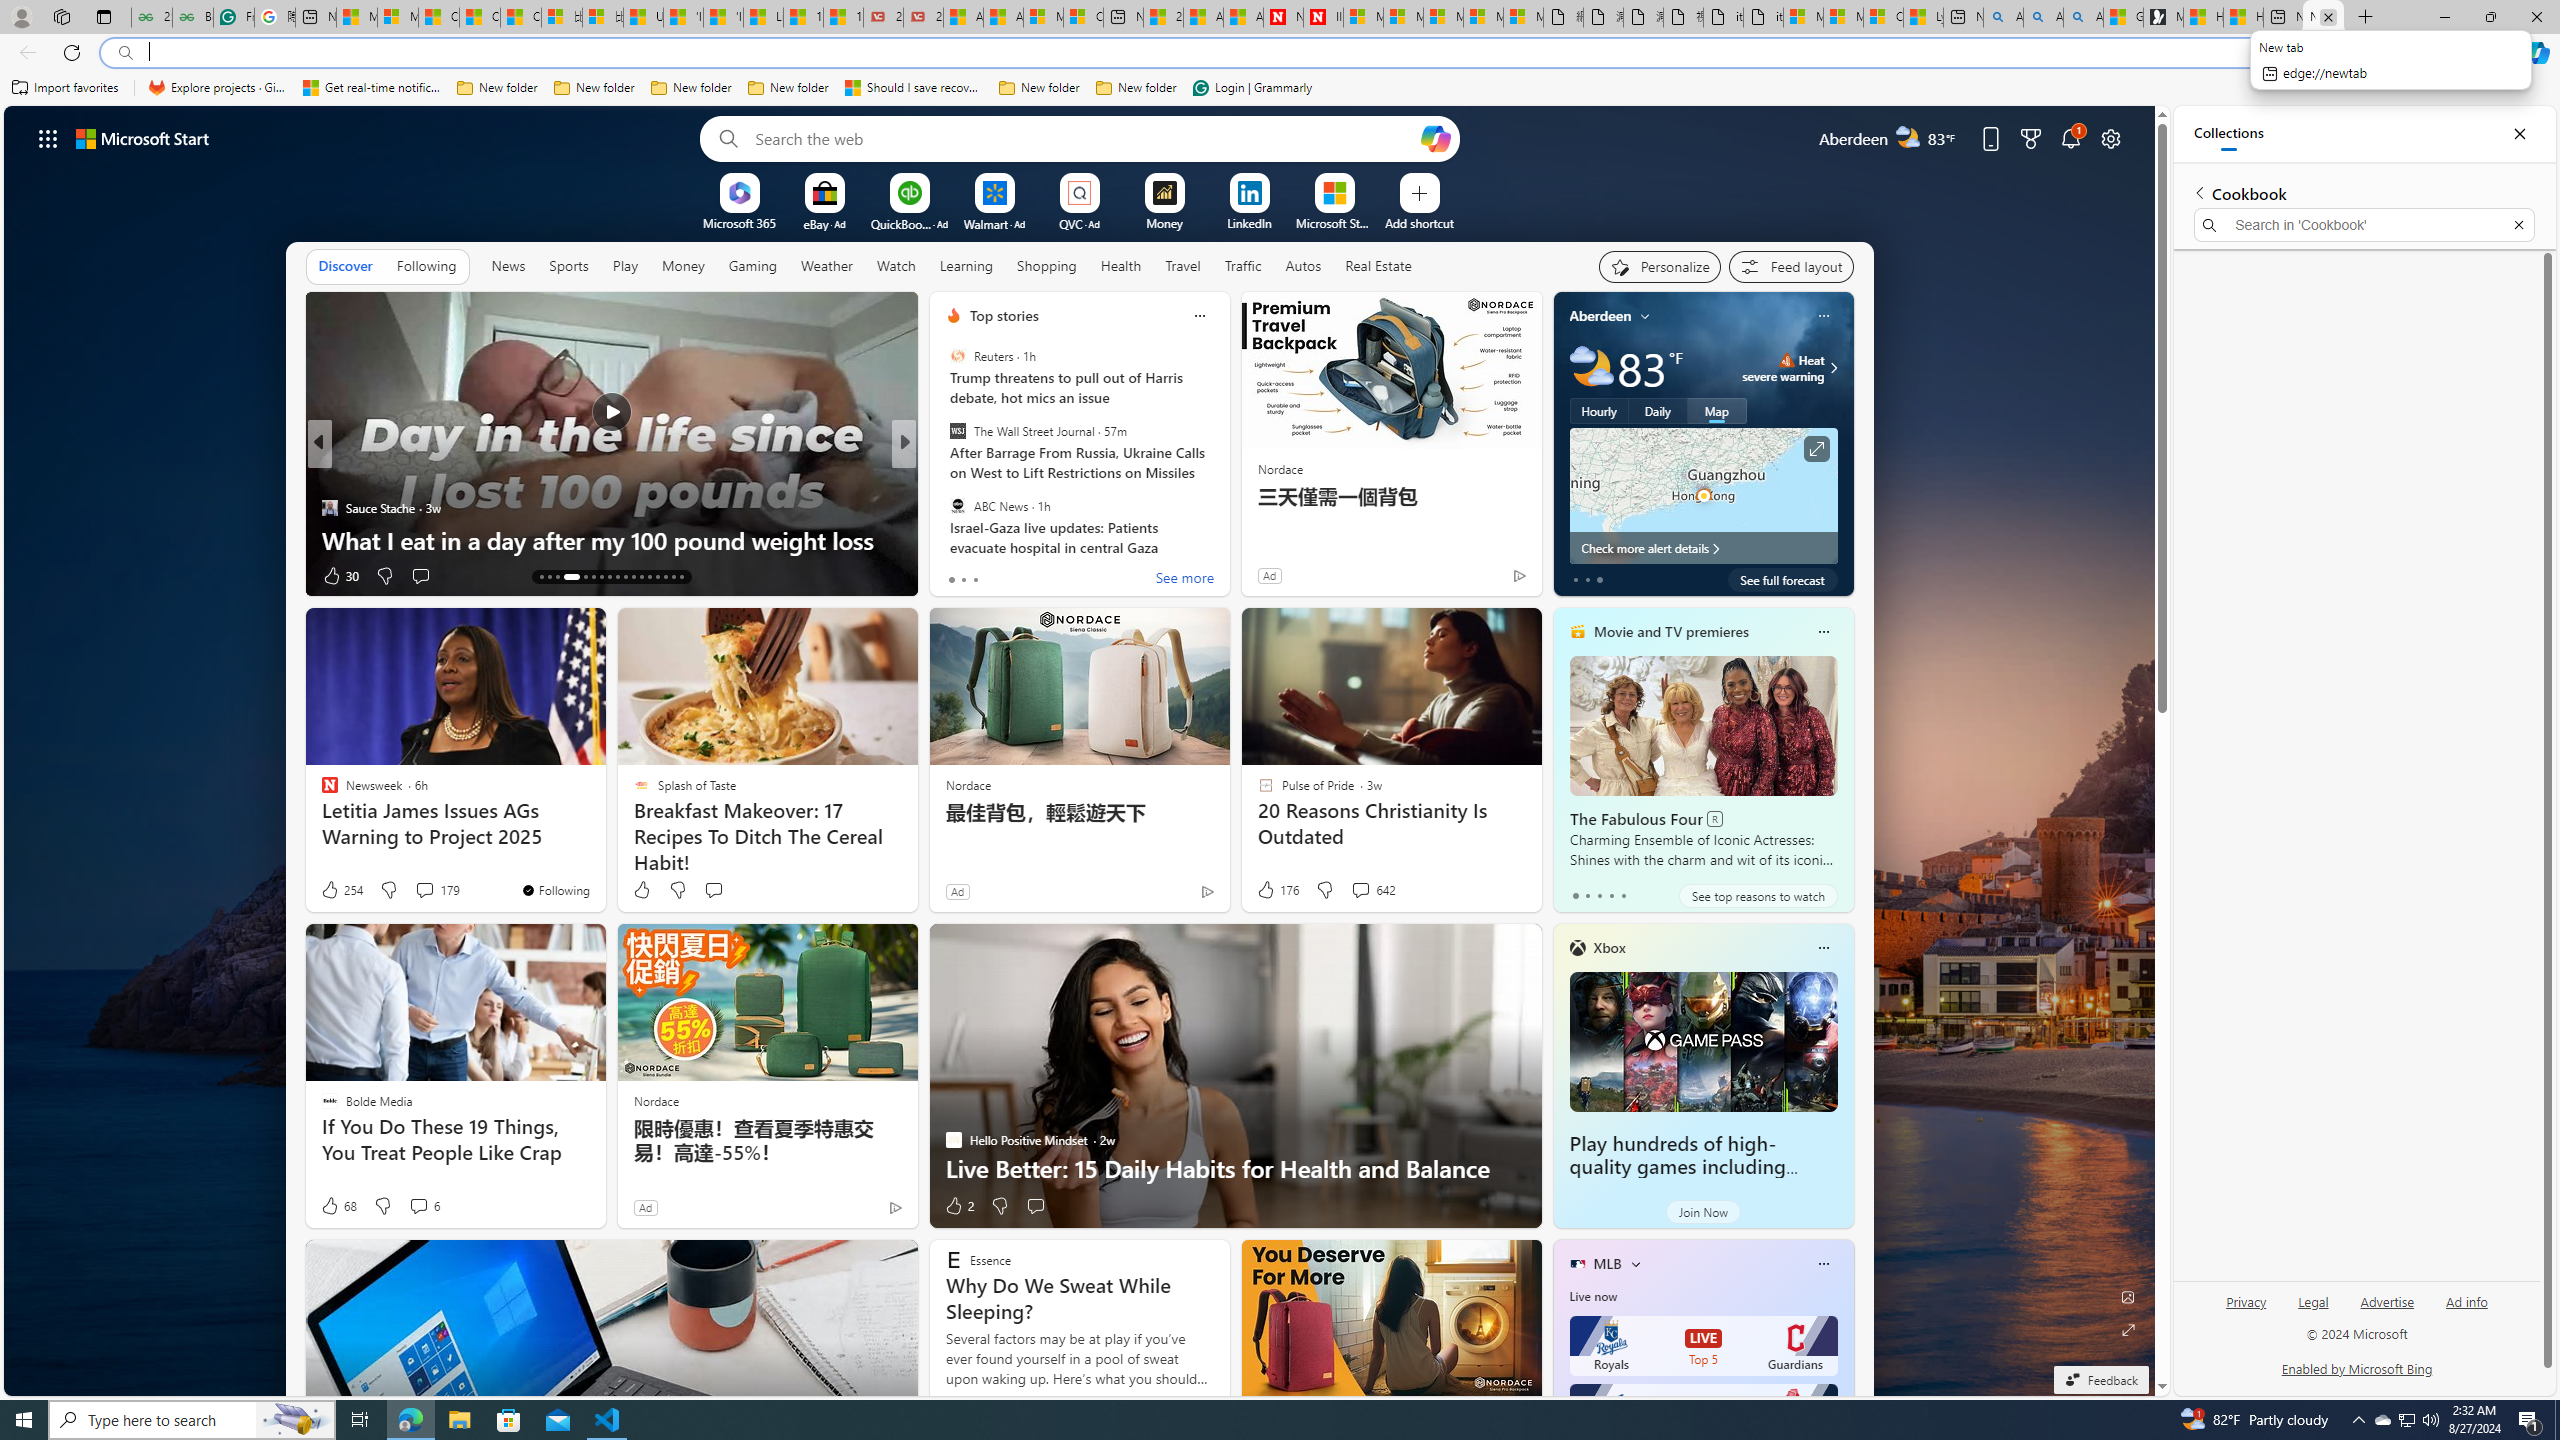 The width and height of the screenshot is (2560, 1440). I want to click on 25 Basic Linux Commands For Beginners - GeeksforGeeks, so click(152, 17).